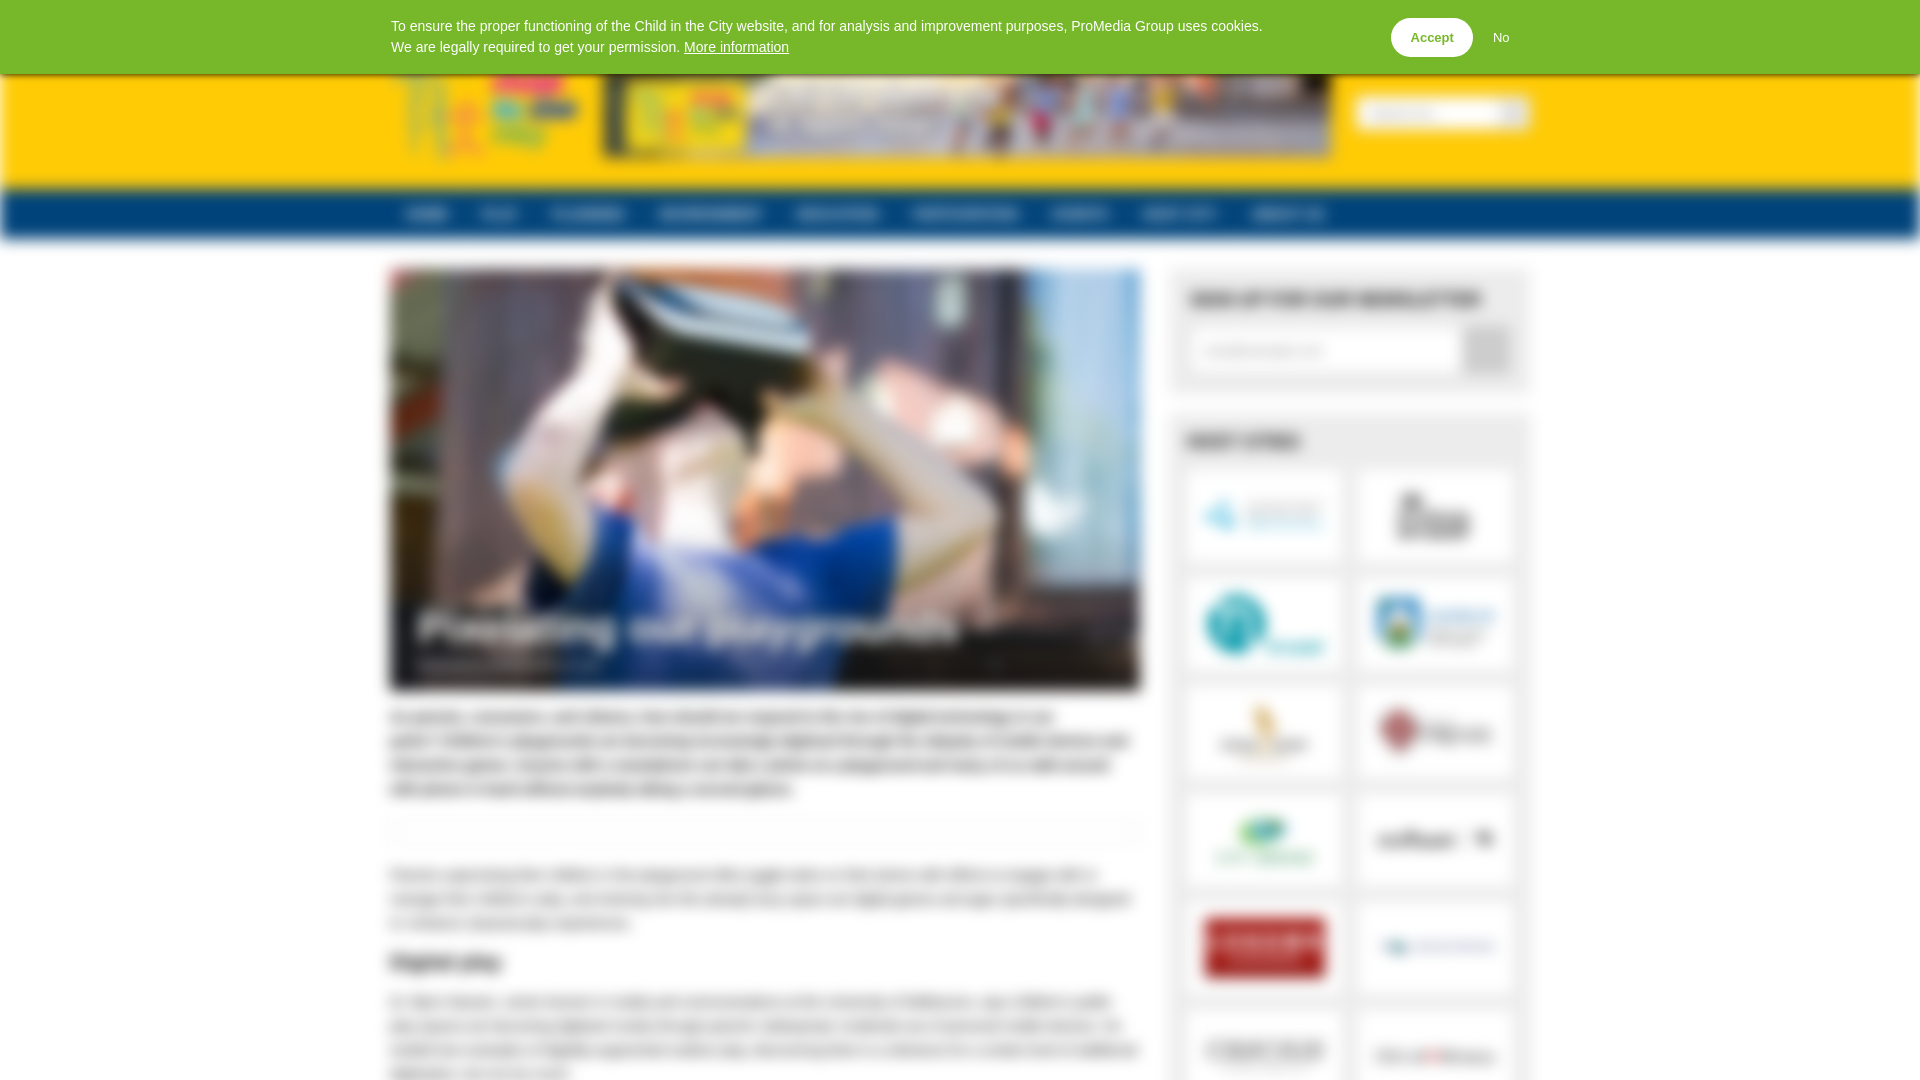  What do you see at coordinates (710, 214) in the screenshot?
I see `ENVIRONMENT` at bounding box center [710, 214].